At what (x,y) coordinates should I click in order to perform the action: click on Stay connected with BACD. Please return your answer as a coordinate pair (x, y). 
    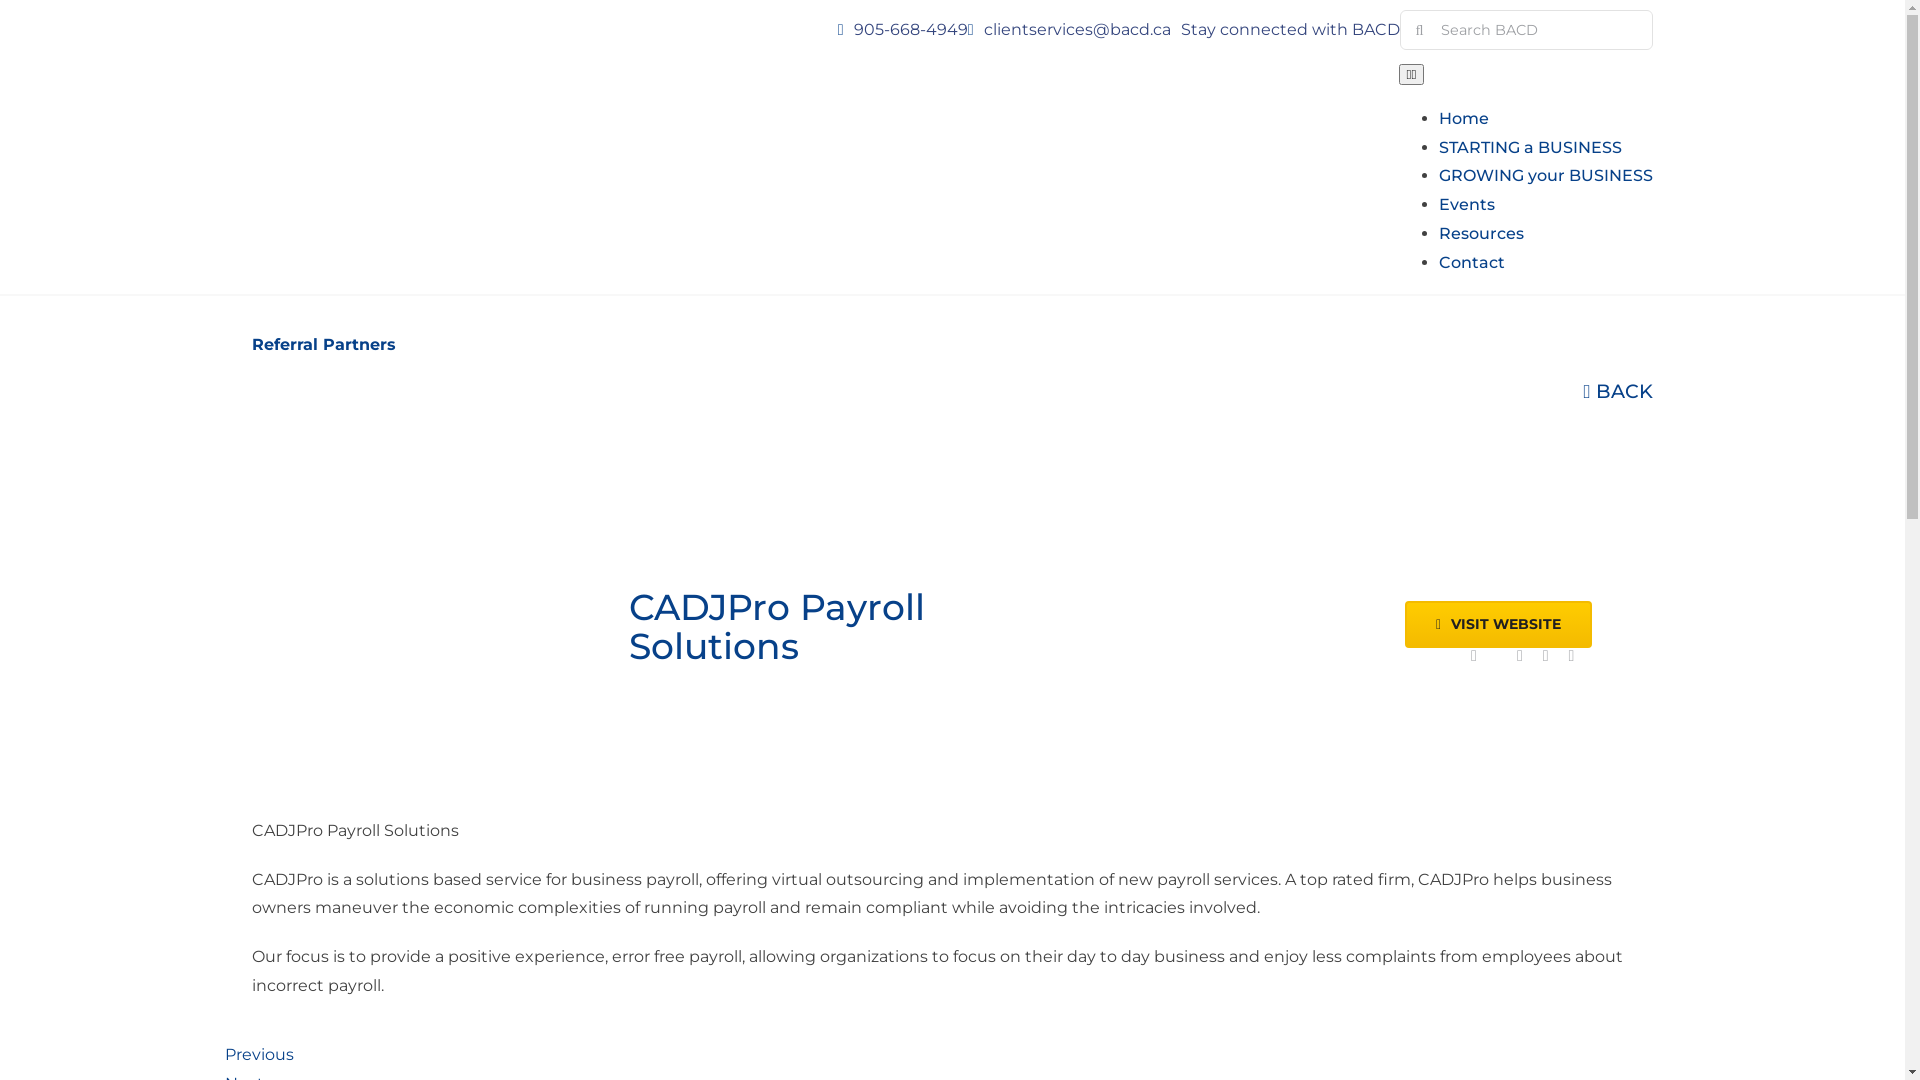
    Looking at the image, I should click on (1290, 29).